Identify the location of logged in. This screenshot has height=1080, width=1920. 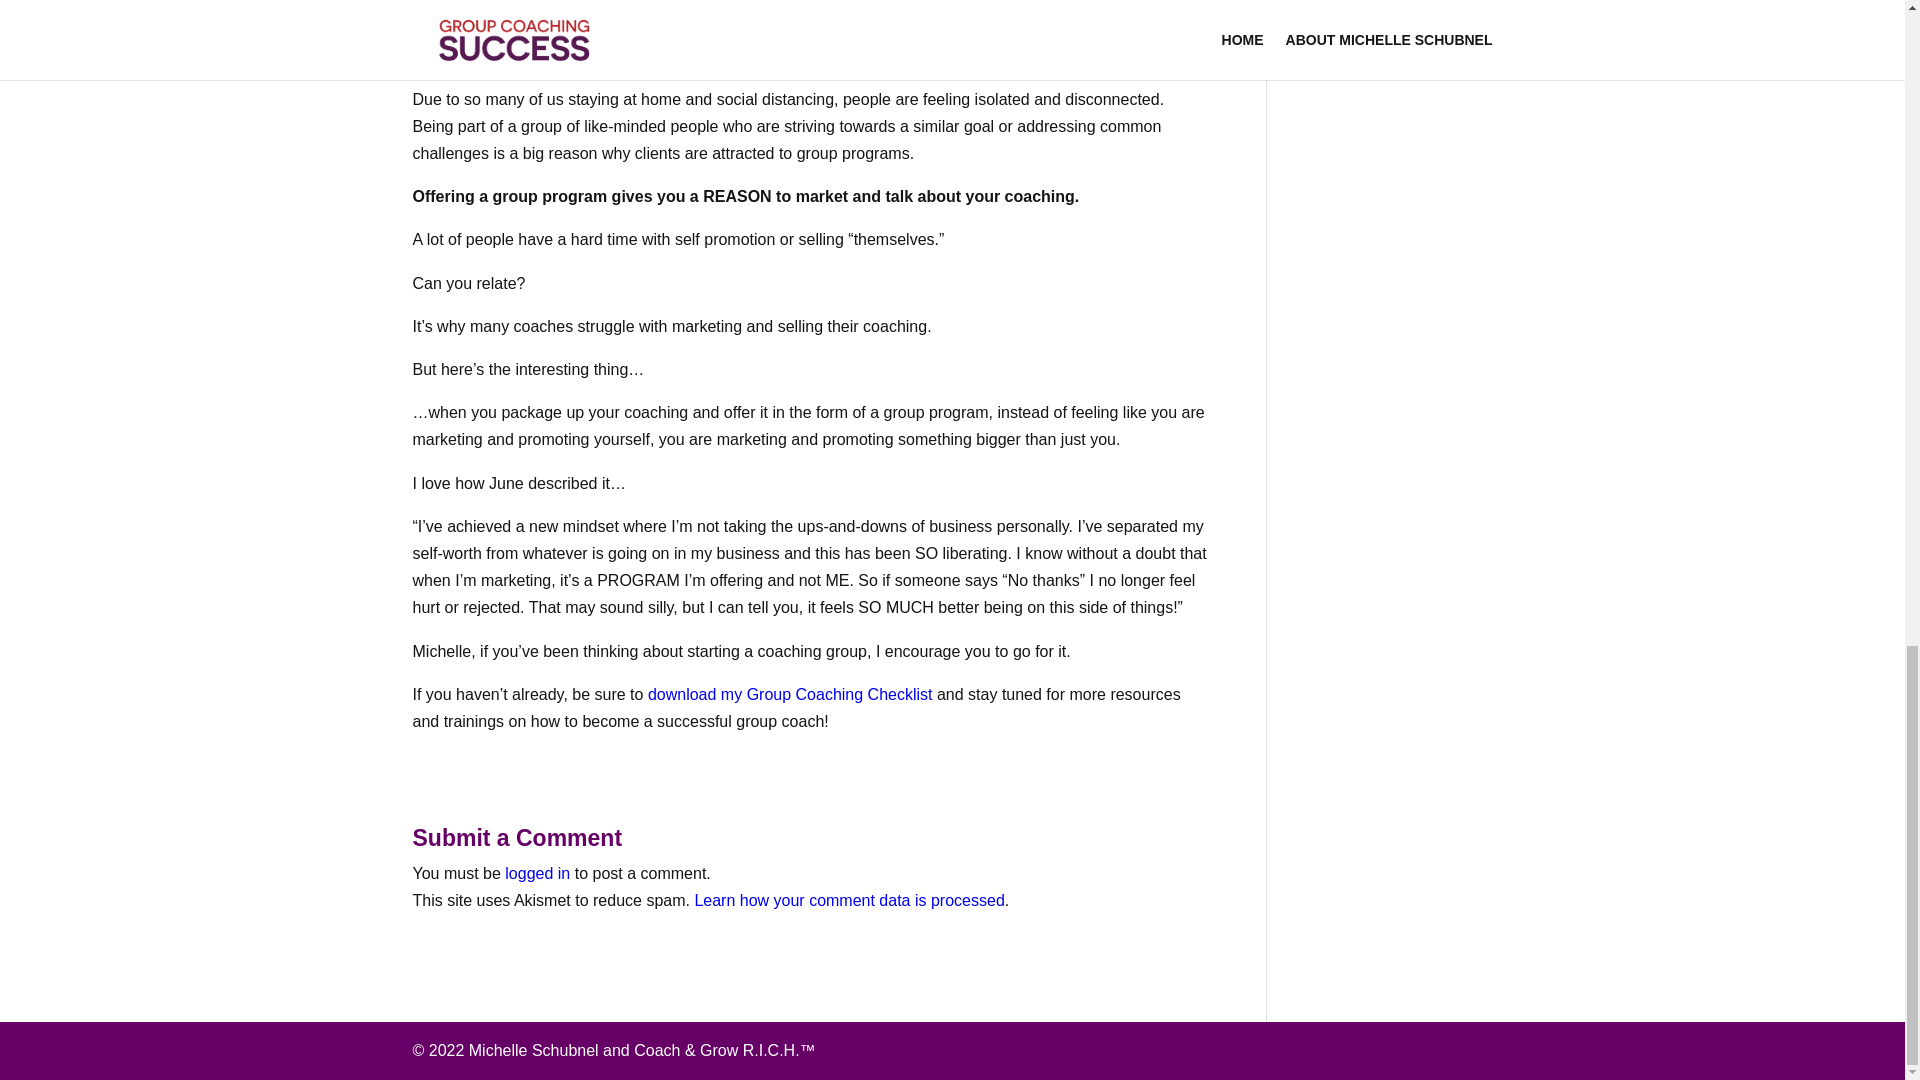
(537, 874).